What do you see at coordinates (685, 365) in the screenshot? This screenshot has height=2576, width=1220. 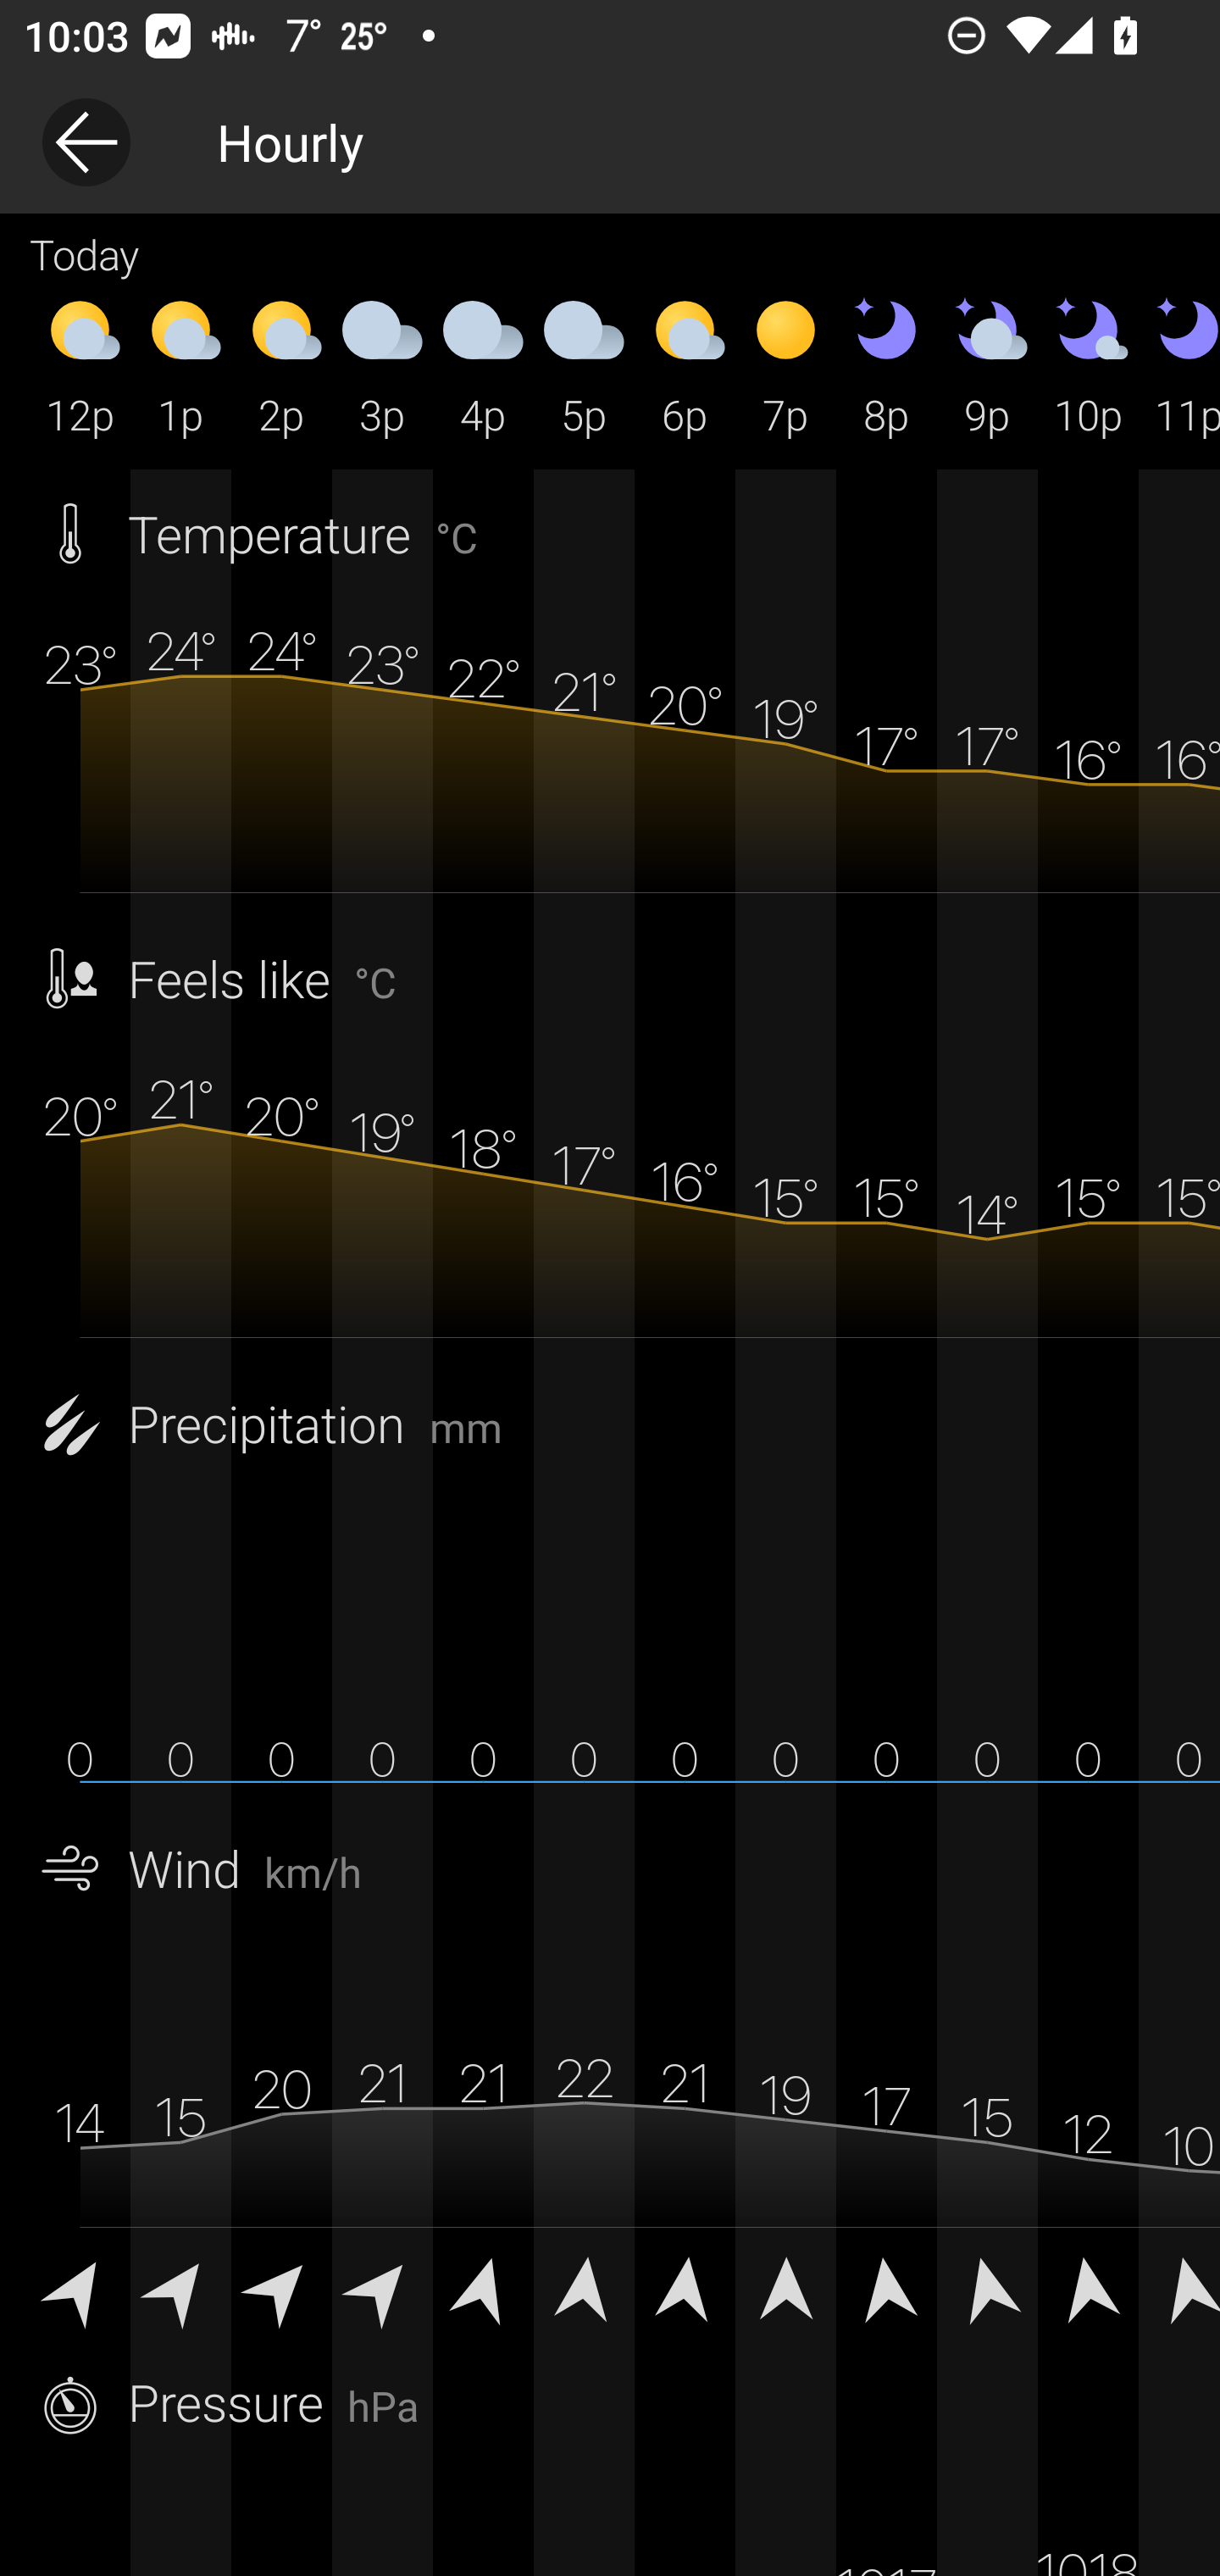 I see `6p` at bounding box center [685, 365].